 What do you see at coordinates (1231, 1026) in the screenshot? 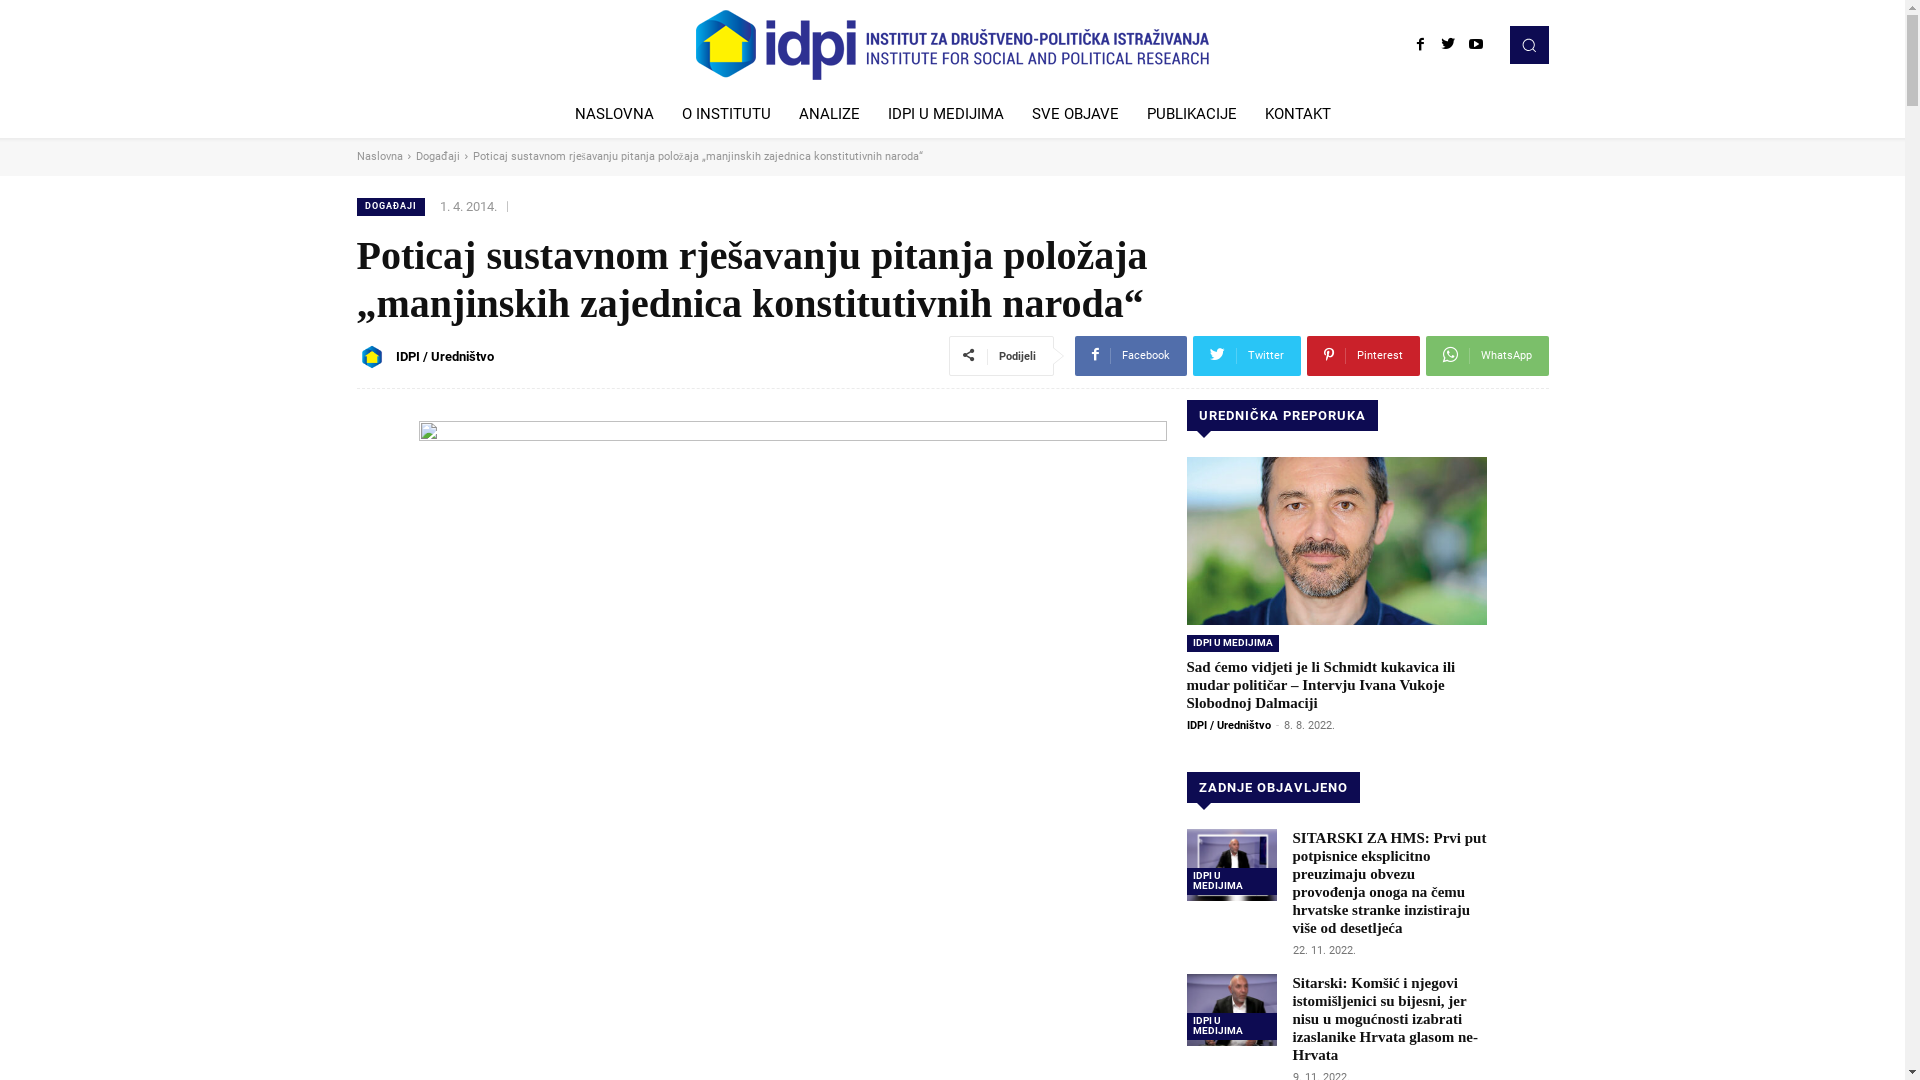
I see `IDPI U MEDIJIMA` at bounding box center [1231, 1026].